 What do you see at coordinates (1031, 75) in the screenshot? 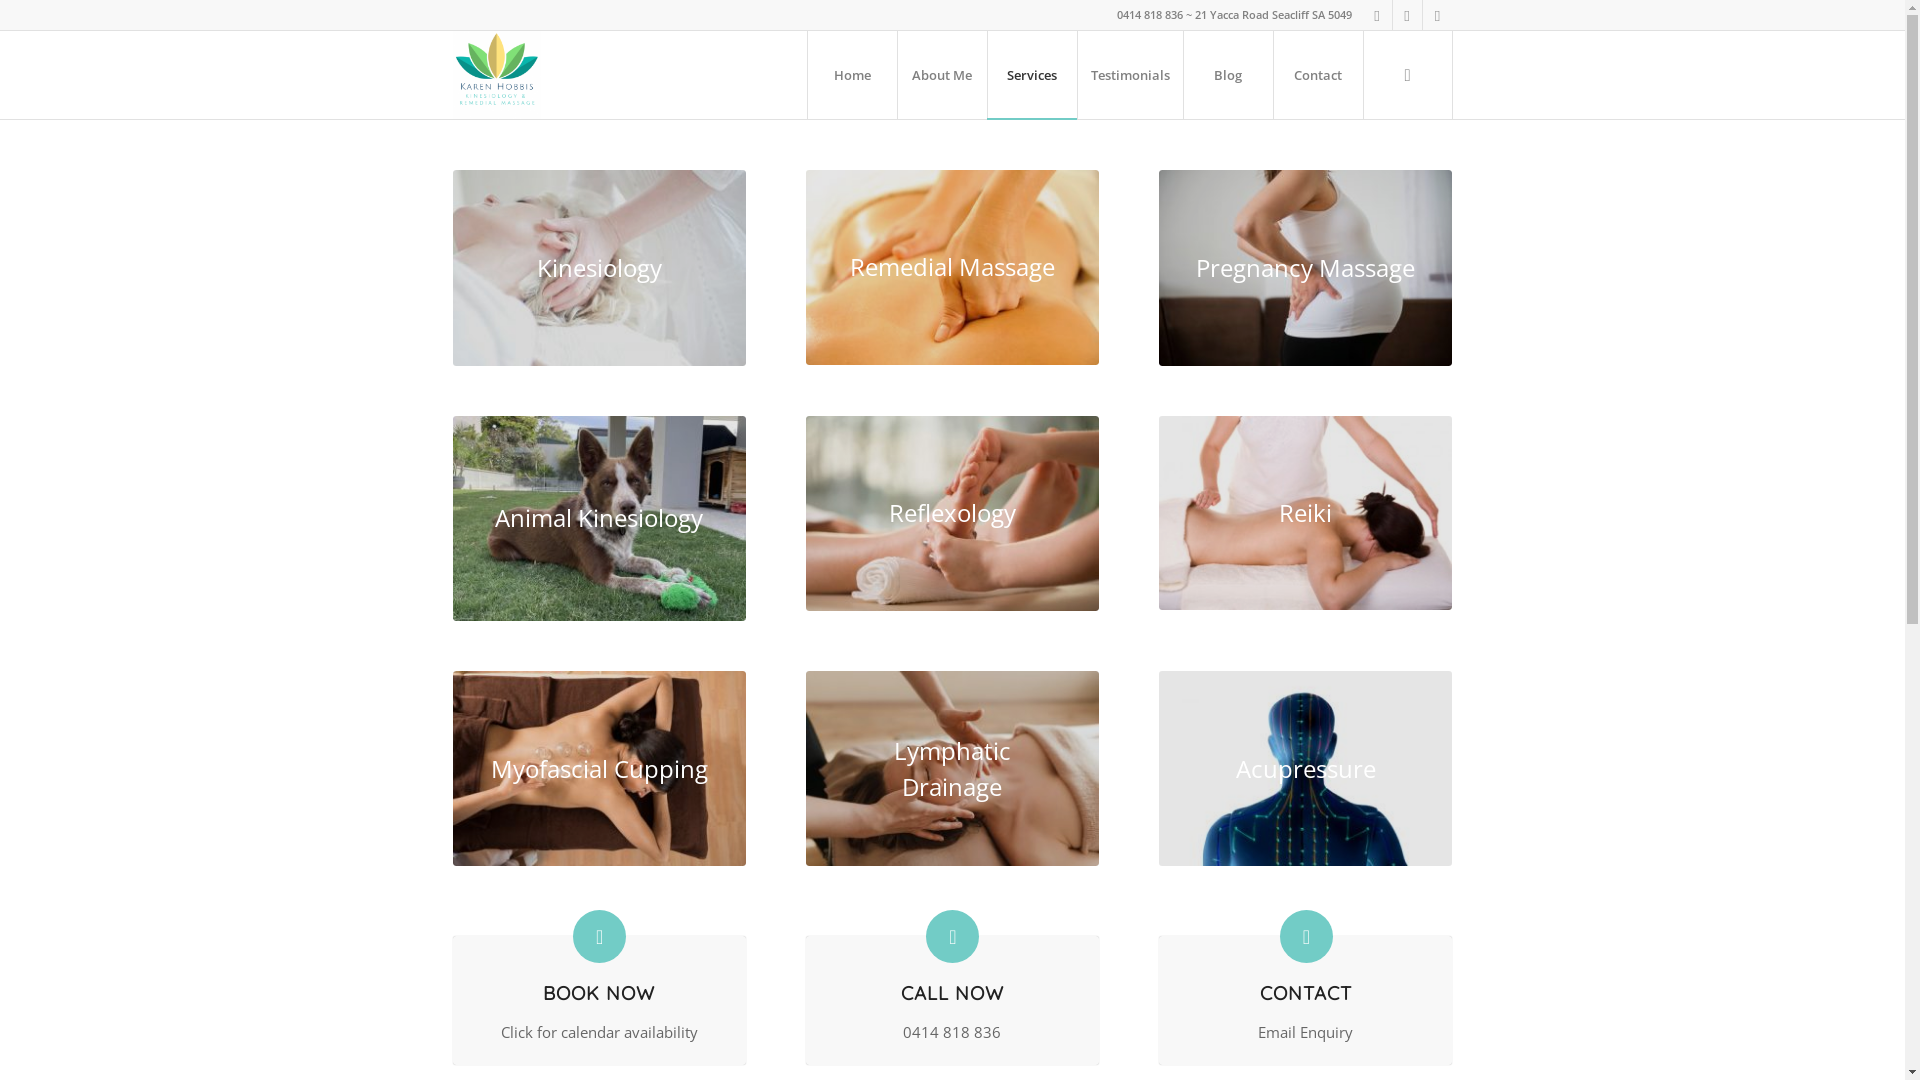
I see `Services` at bounding box center [1031, 75].